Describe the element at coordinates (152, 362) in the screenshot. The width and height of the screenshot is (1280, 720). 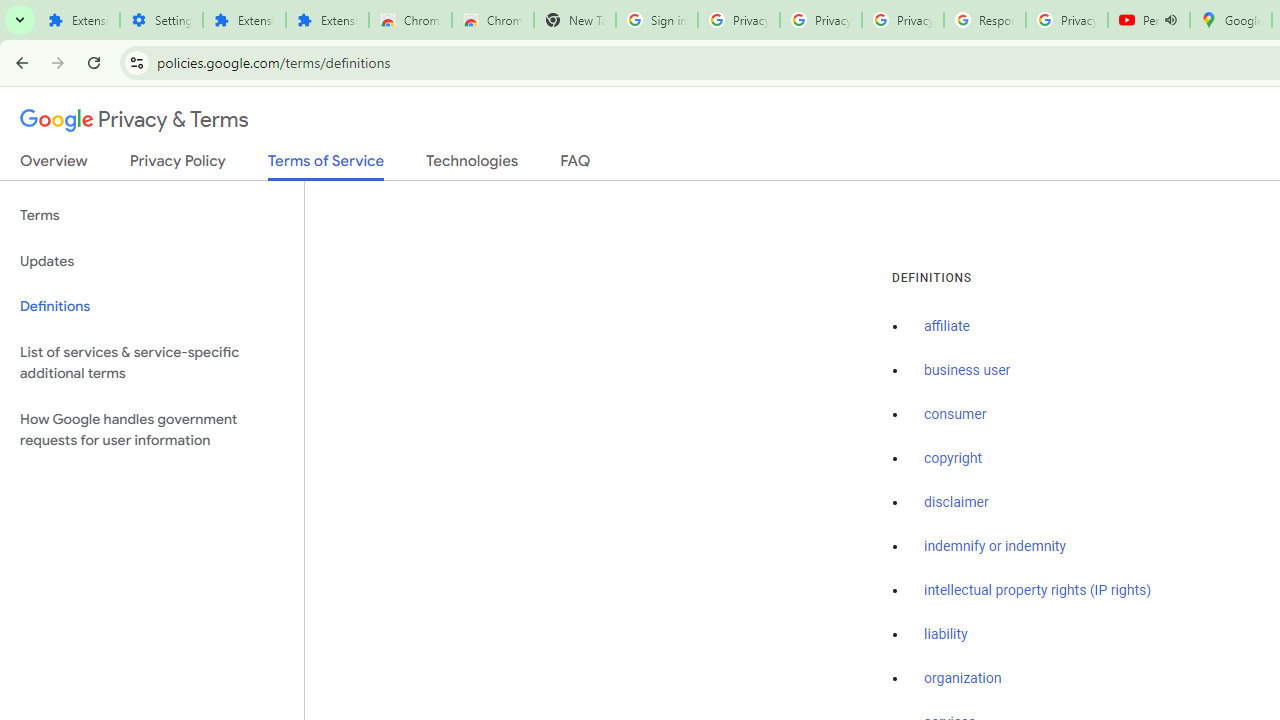
I see `List of services & service-specific additional terms` at that location.